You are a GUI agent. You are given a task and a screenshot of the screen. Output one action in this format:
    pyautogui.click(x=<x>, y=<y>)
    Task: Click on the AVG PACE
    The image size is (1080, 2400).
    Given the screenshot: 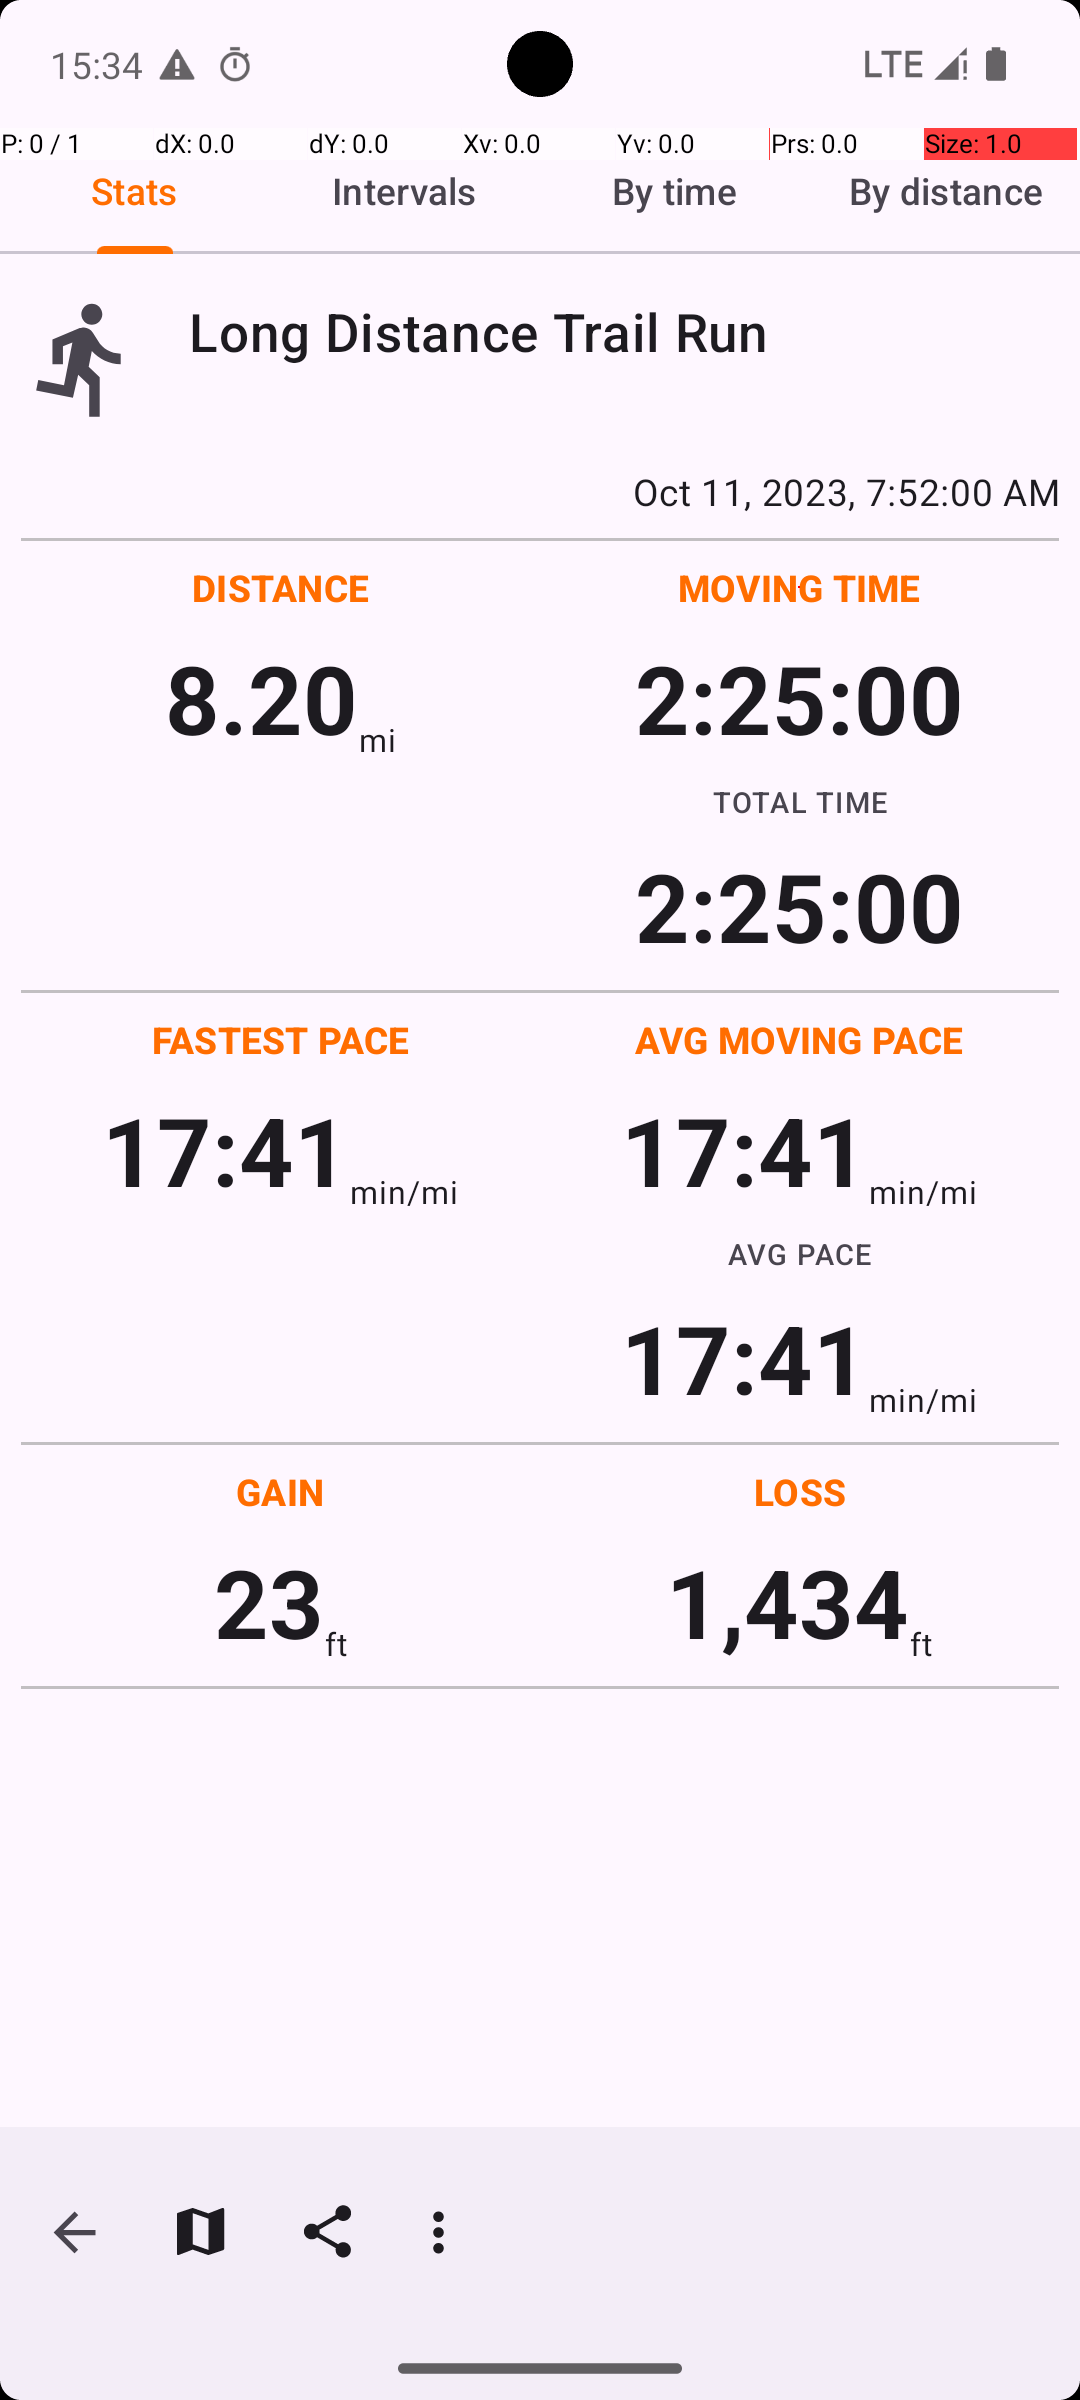 What is the action you would take?
    pyautogui.click(x=800, y=1254)
    